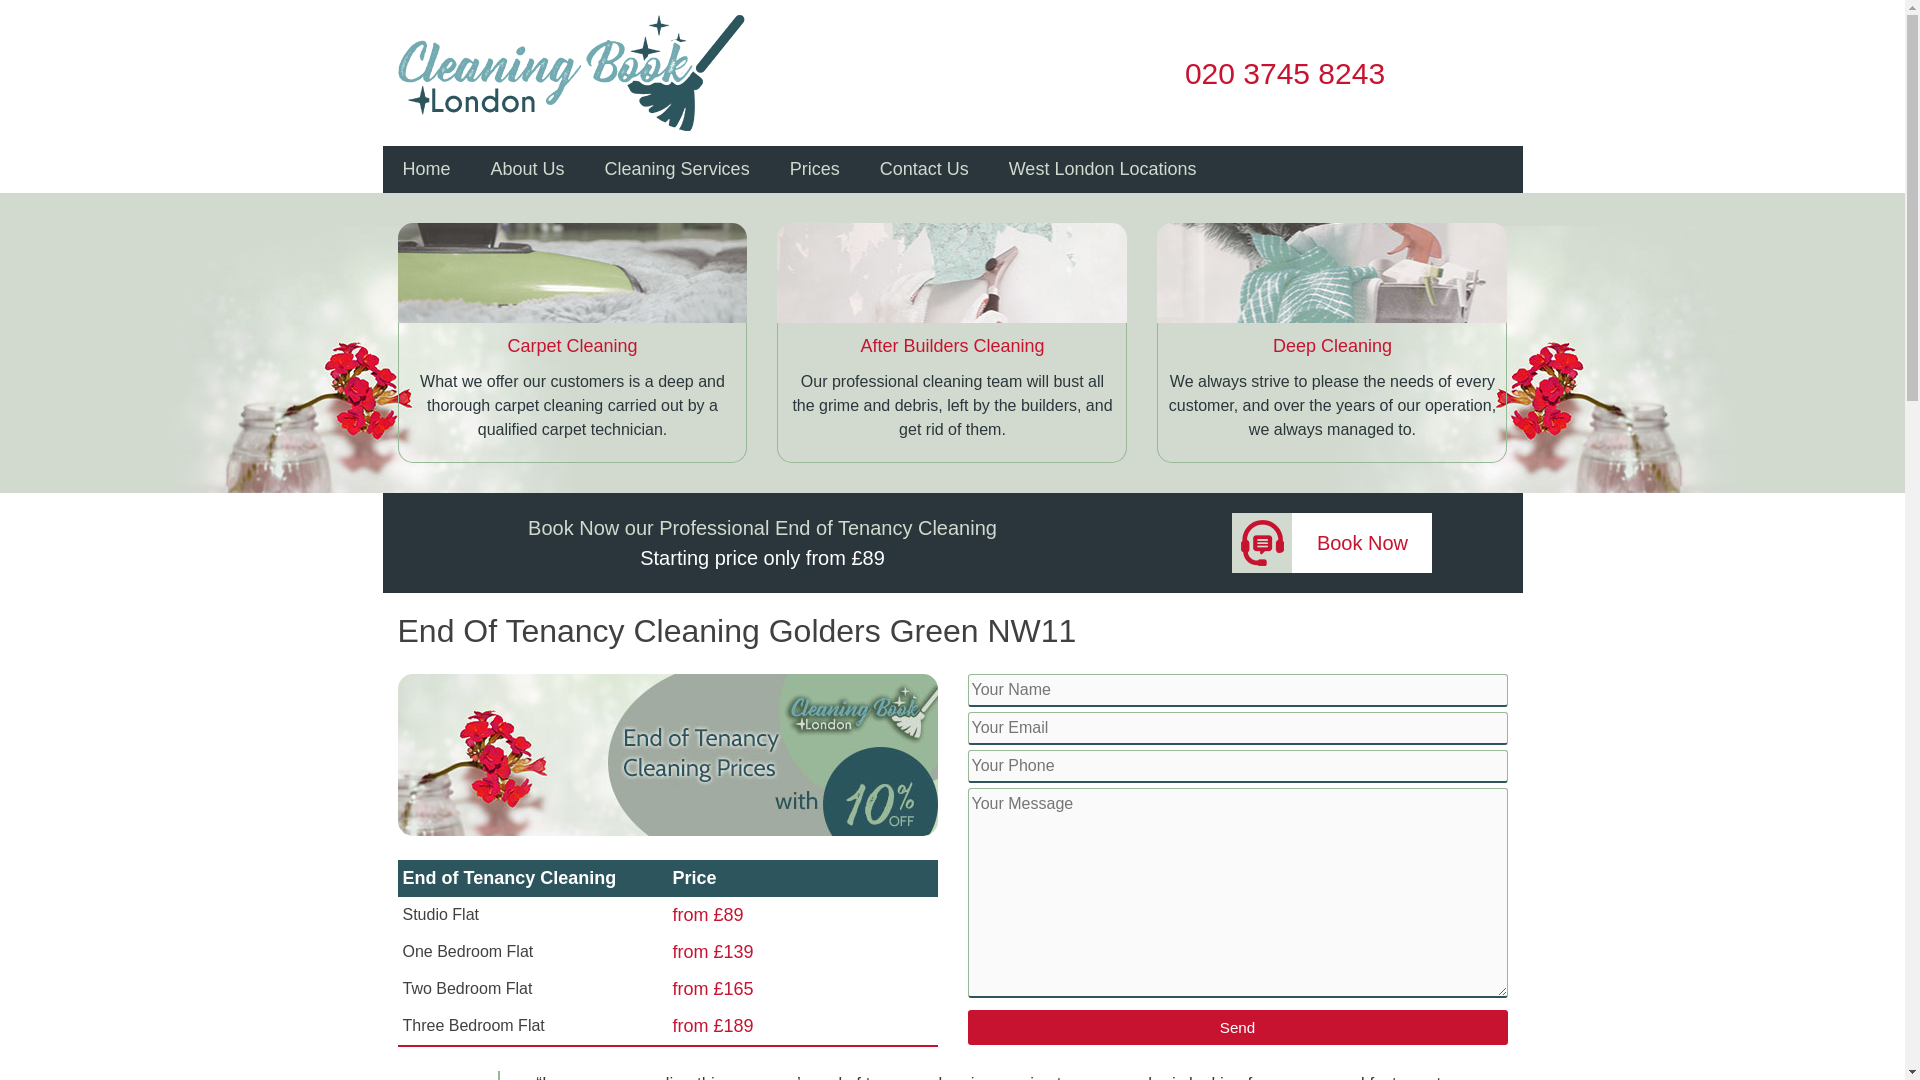  What do you see at coordinates (1237, 1027) in the screenshot?
I see `Send` at bounding box center [1237, 1027].